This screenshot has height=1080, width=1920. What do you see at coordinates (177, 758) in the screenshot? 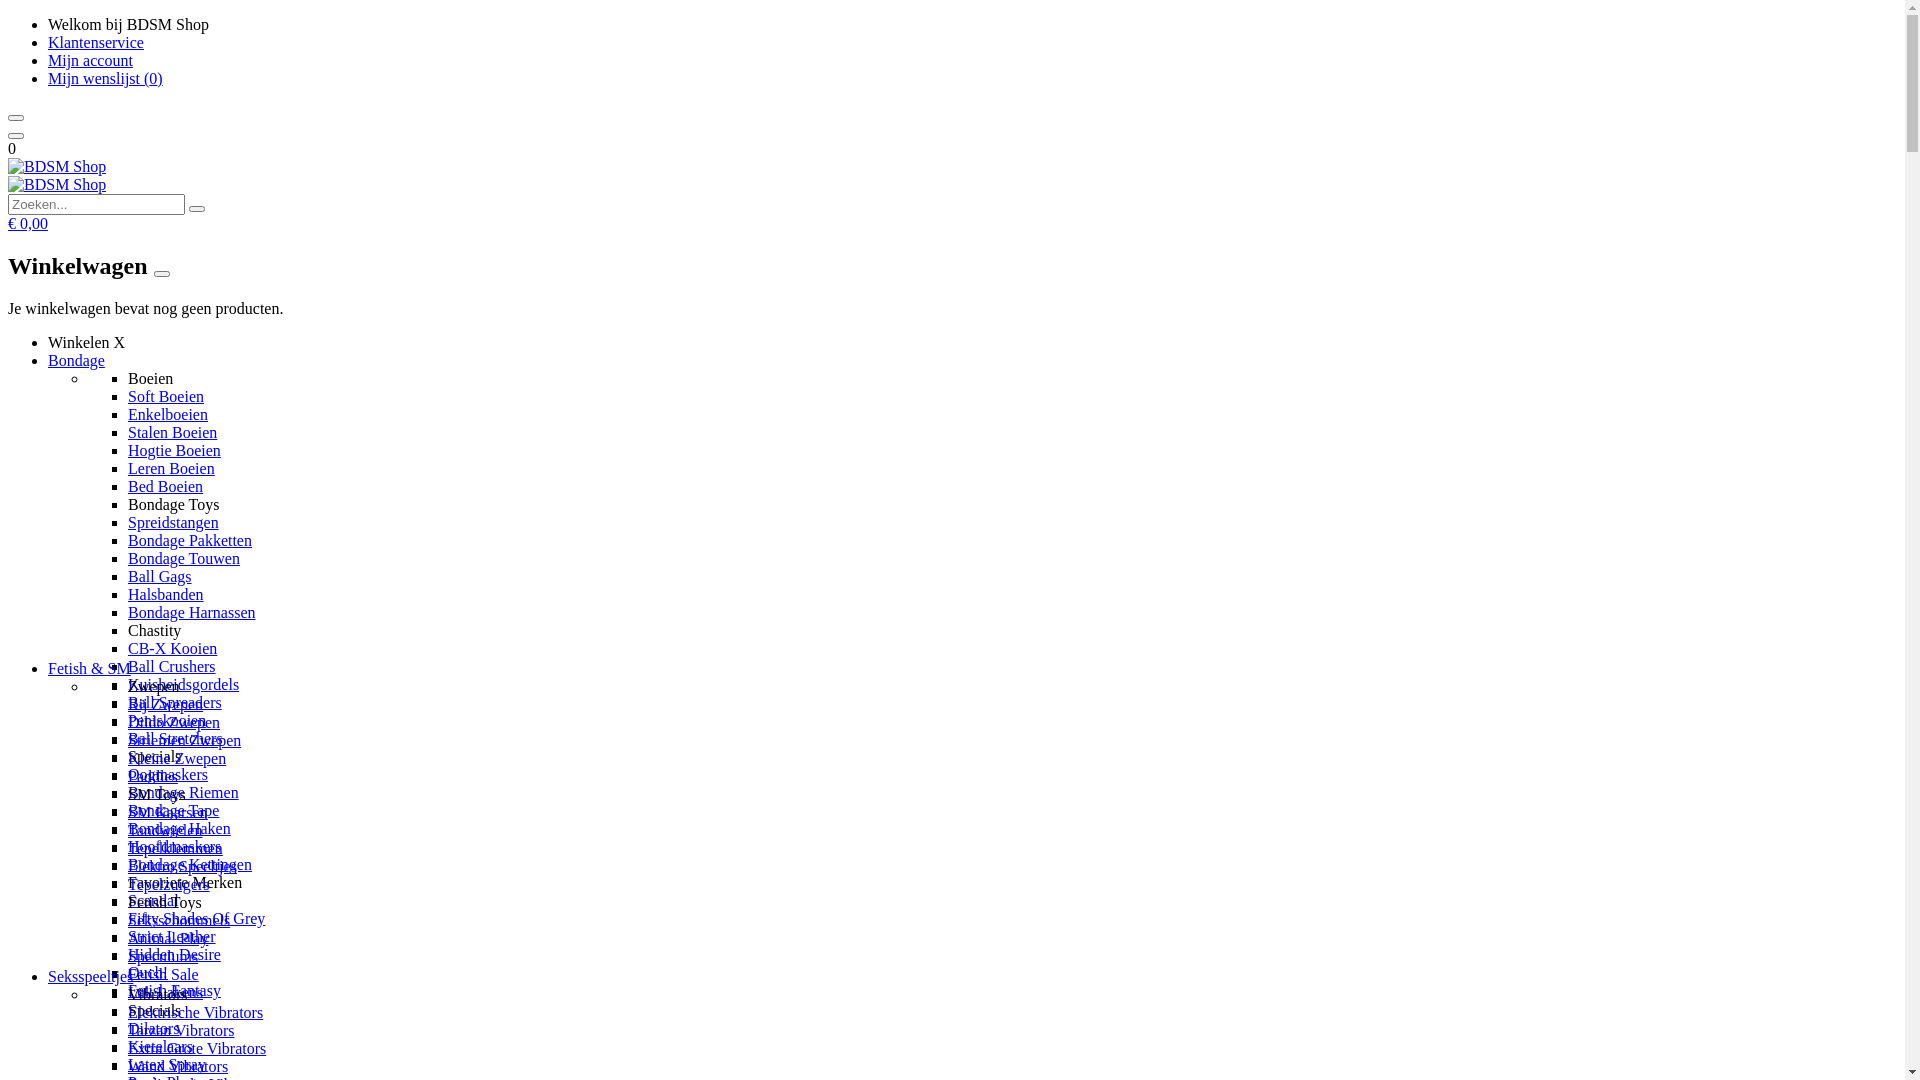
I see `Kleine Zwepen` at bounding box center [177, 758].